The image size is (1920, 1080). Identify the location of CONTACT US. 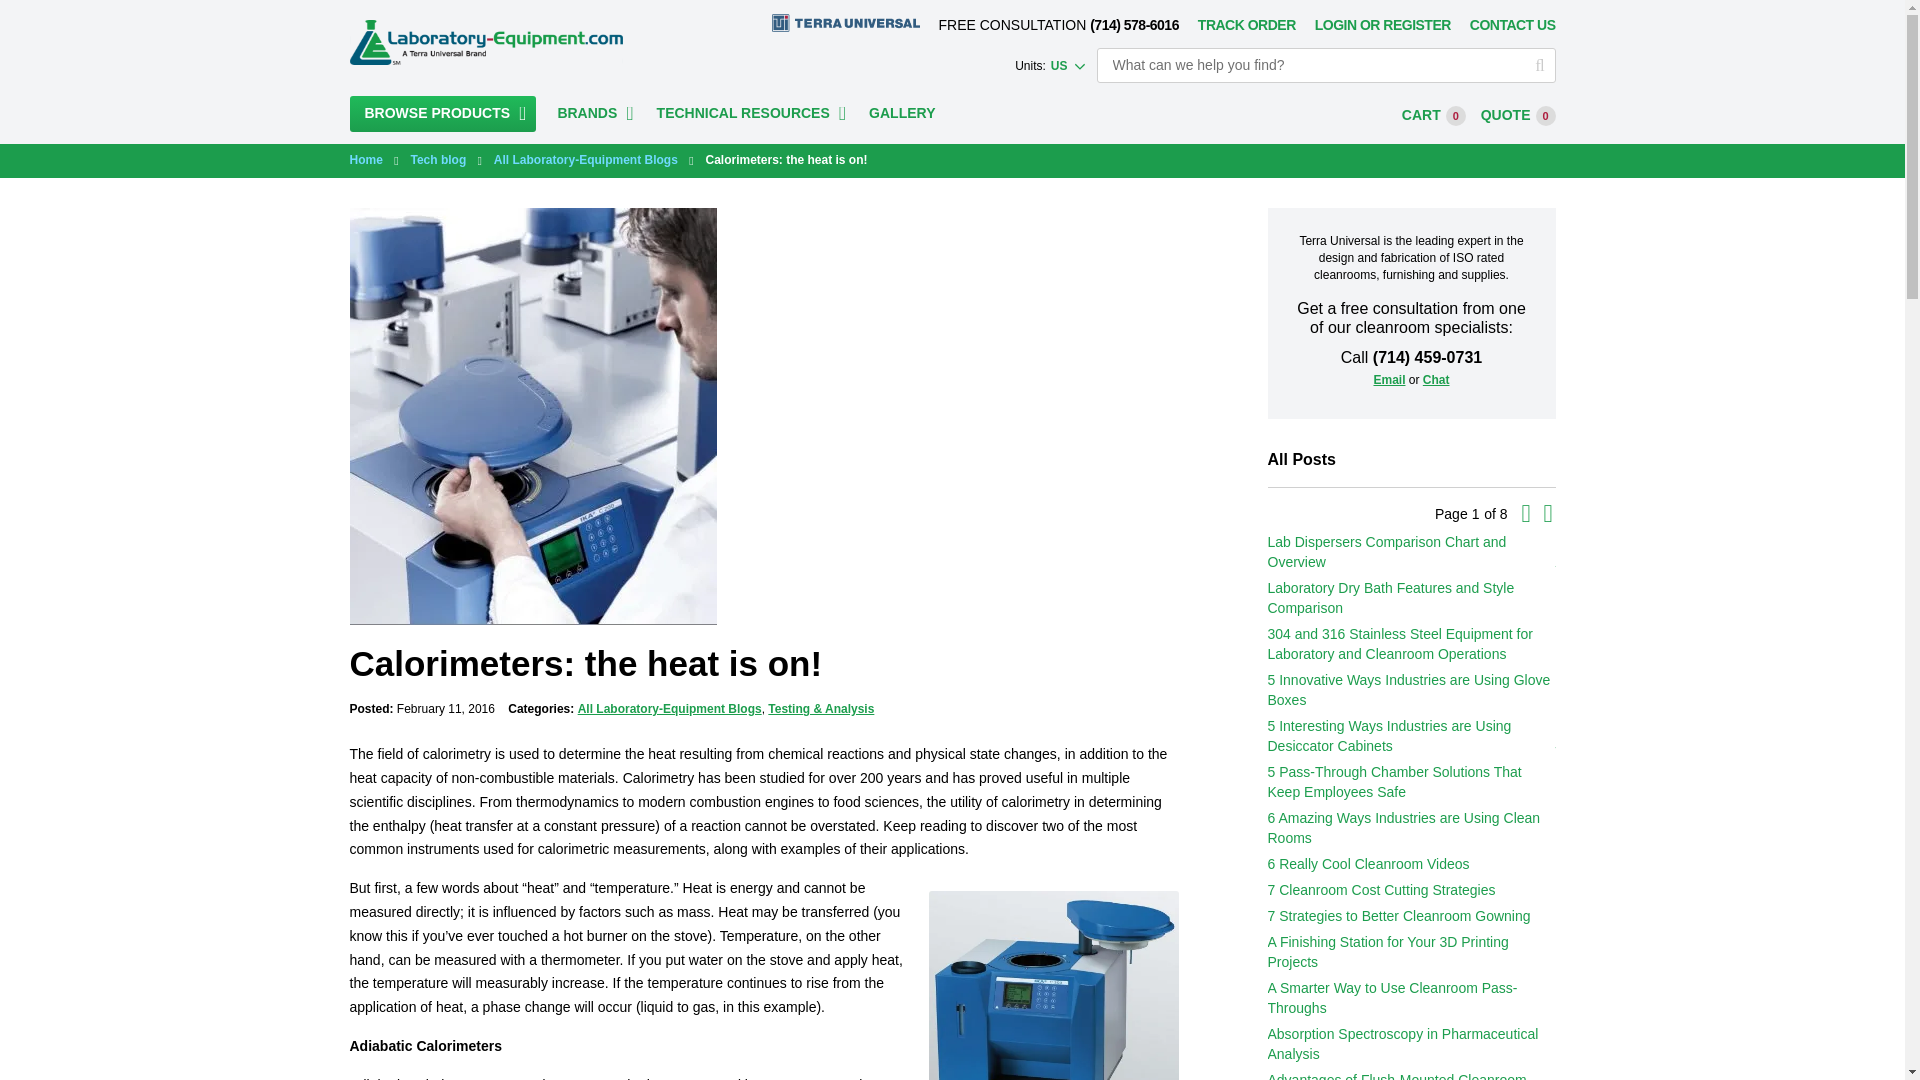
(1512, 25).